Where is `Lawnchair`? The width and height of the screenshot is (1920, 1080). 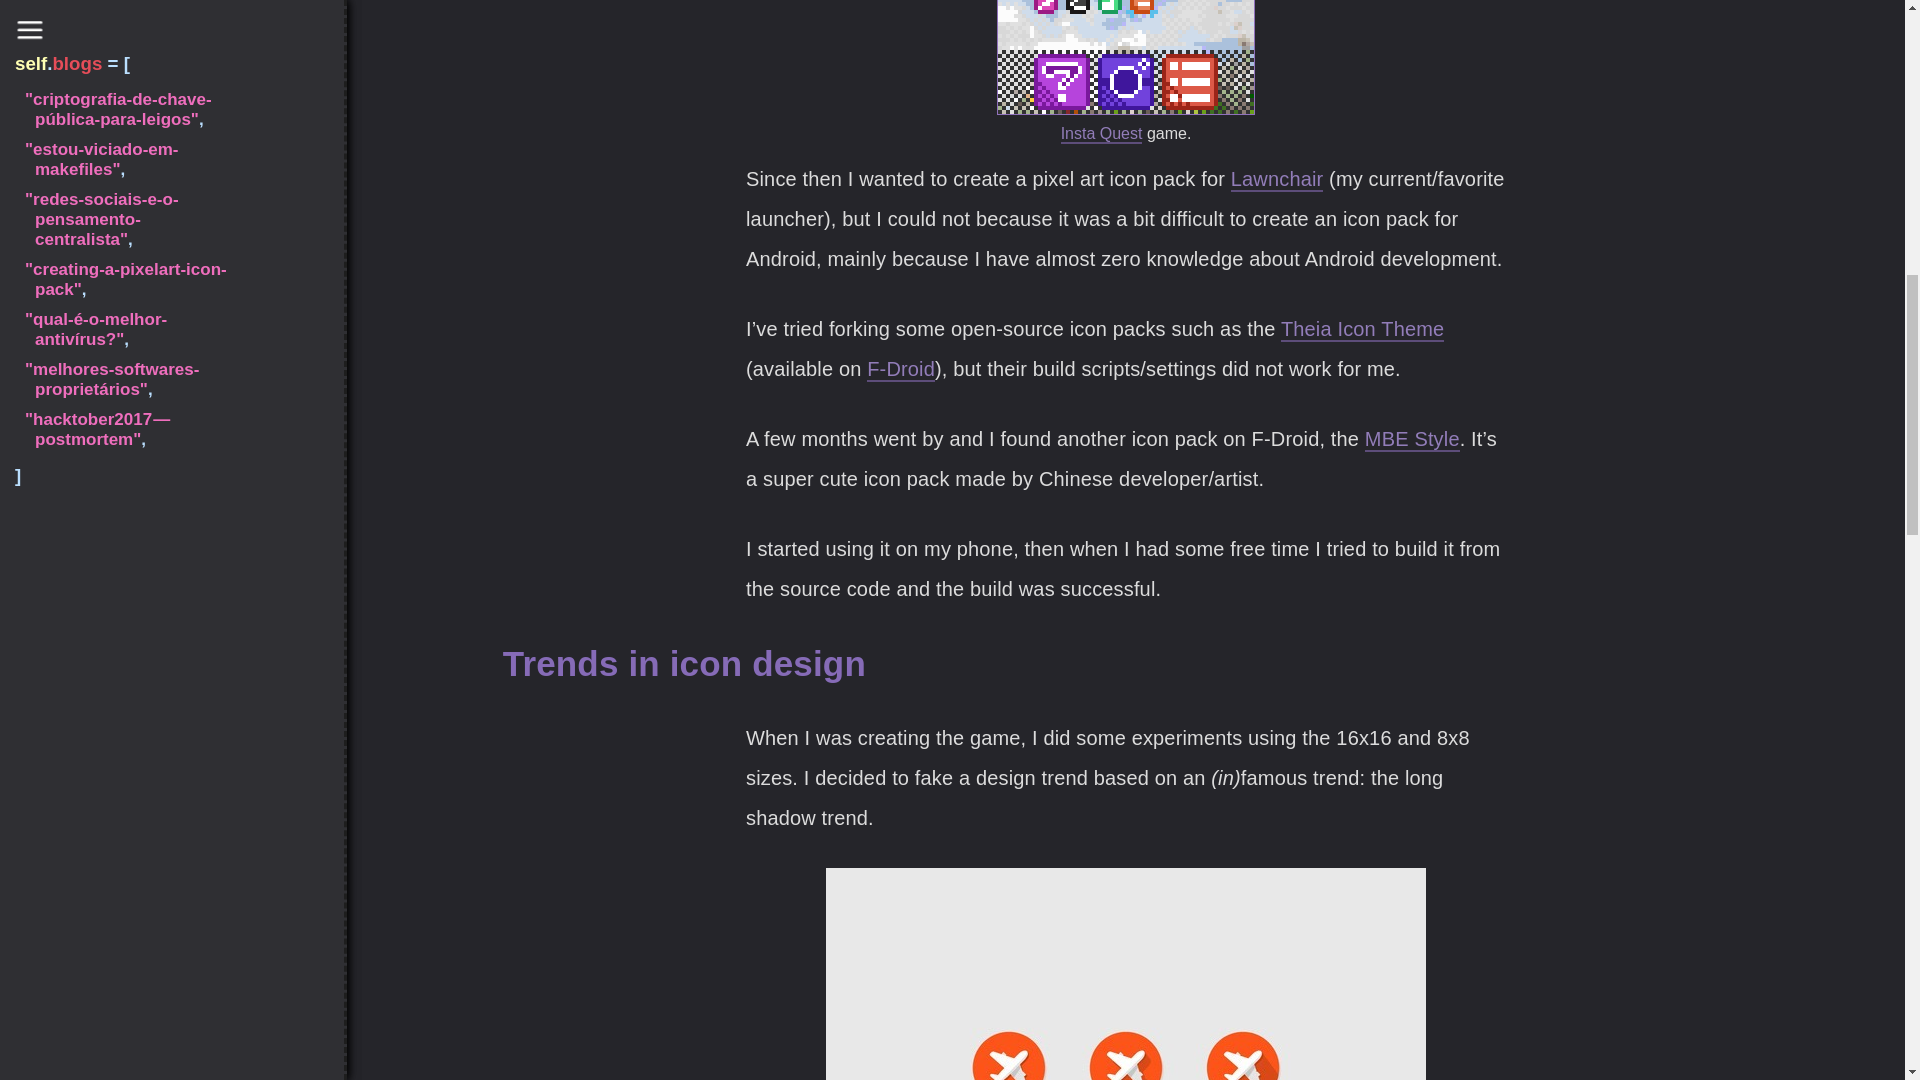
Lawnchair is located at coordinates (1277, 180).